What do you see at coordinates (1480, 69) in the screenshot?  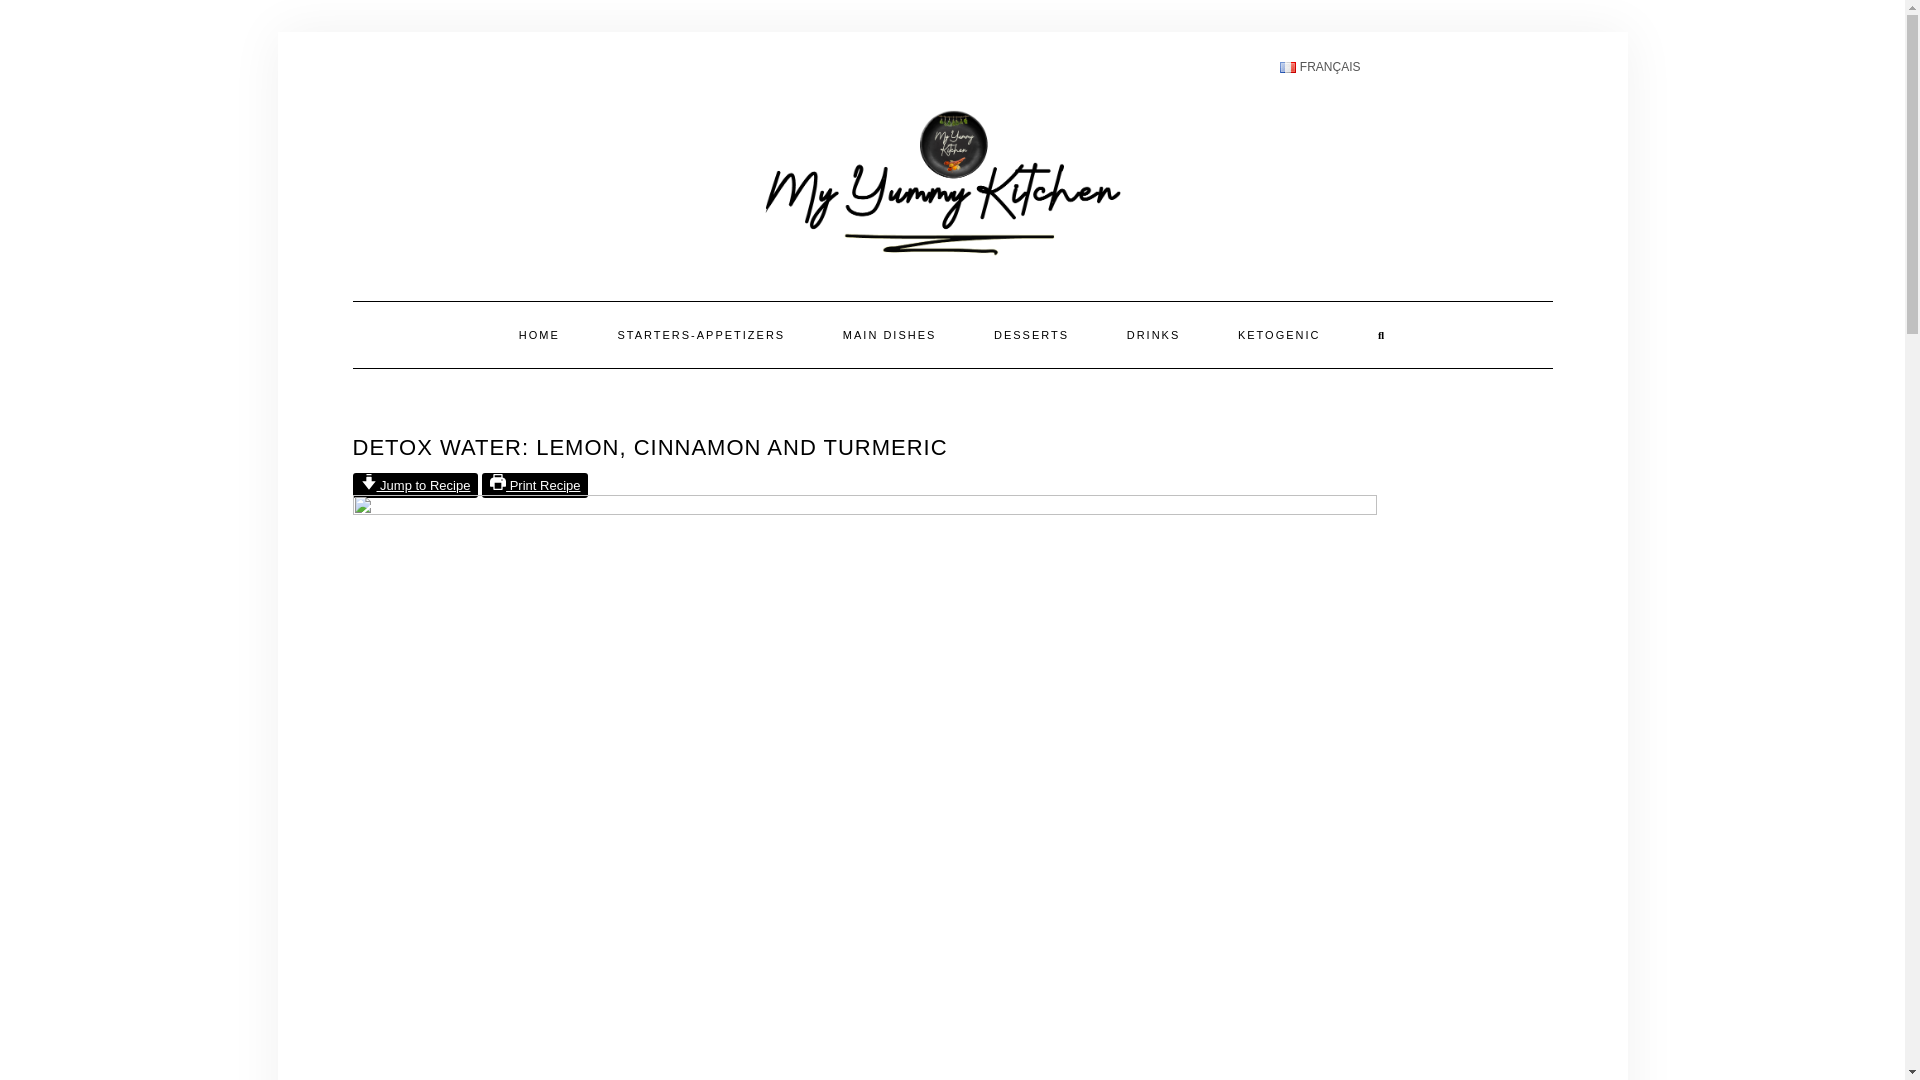 I see `Twitter` at bounding box center [1480, 69].